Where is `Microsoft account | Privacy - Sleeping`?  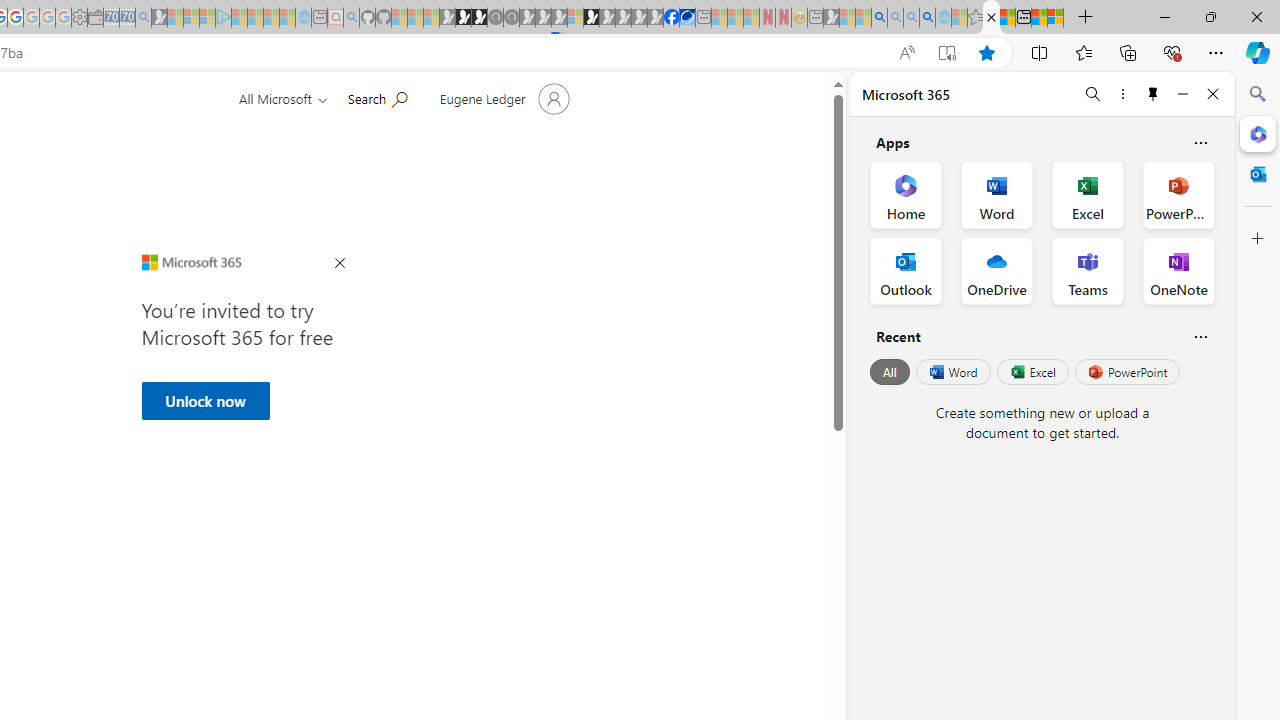 Microsoft account | Privacy - Sleeping is located at coordinates (207, 18).